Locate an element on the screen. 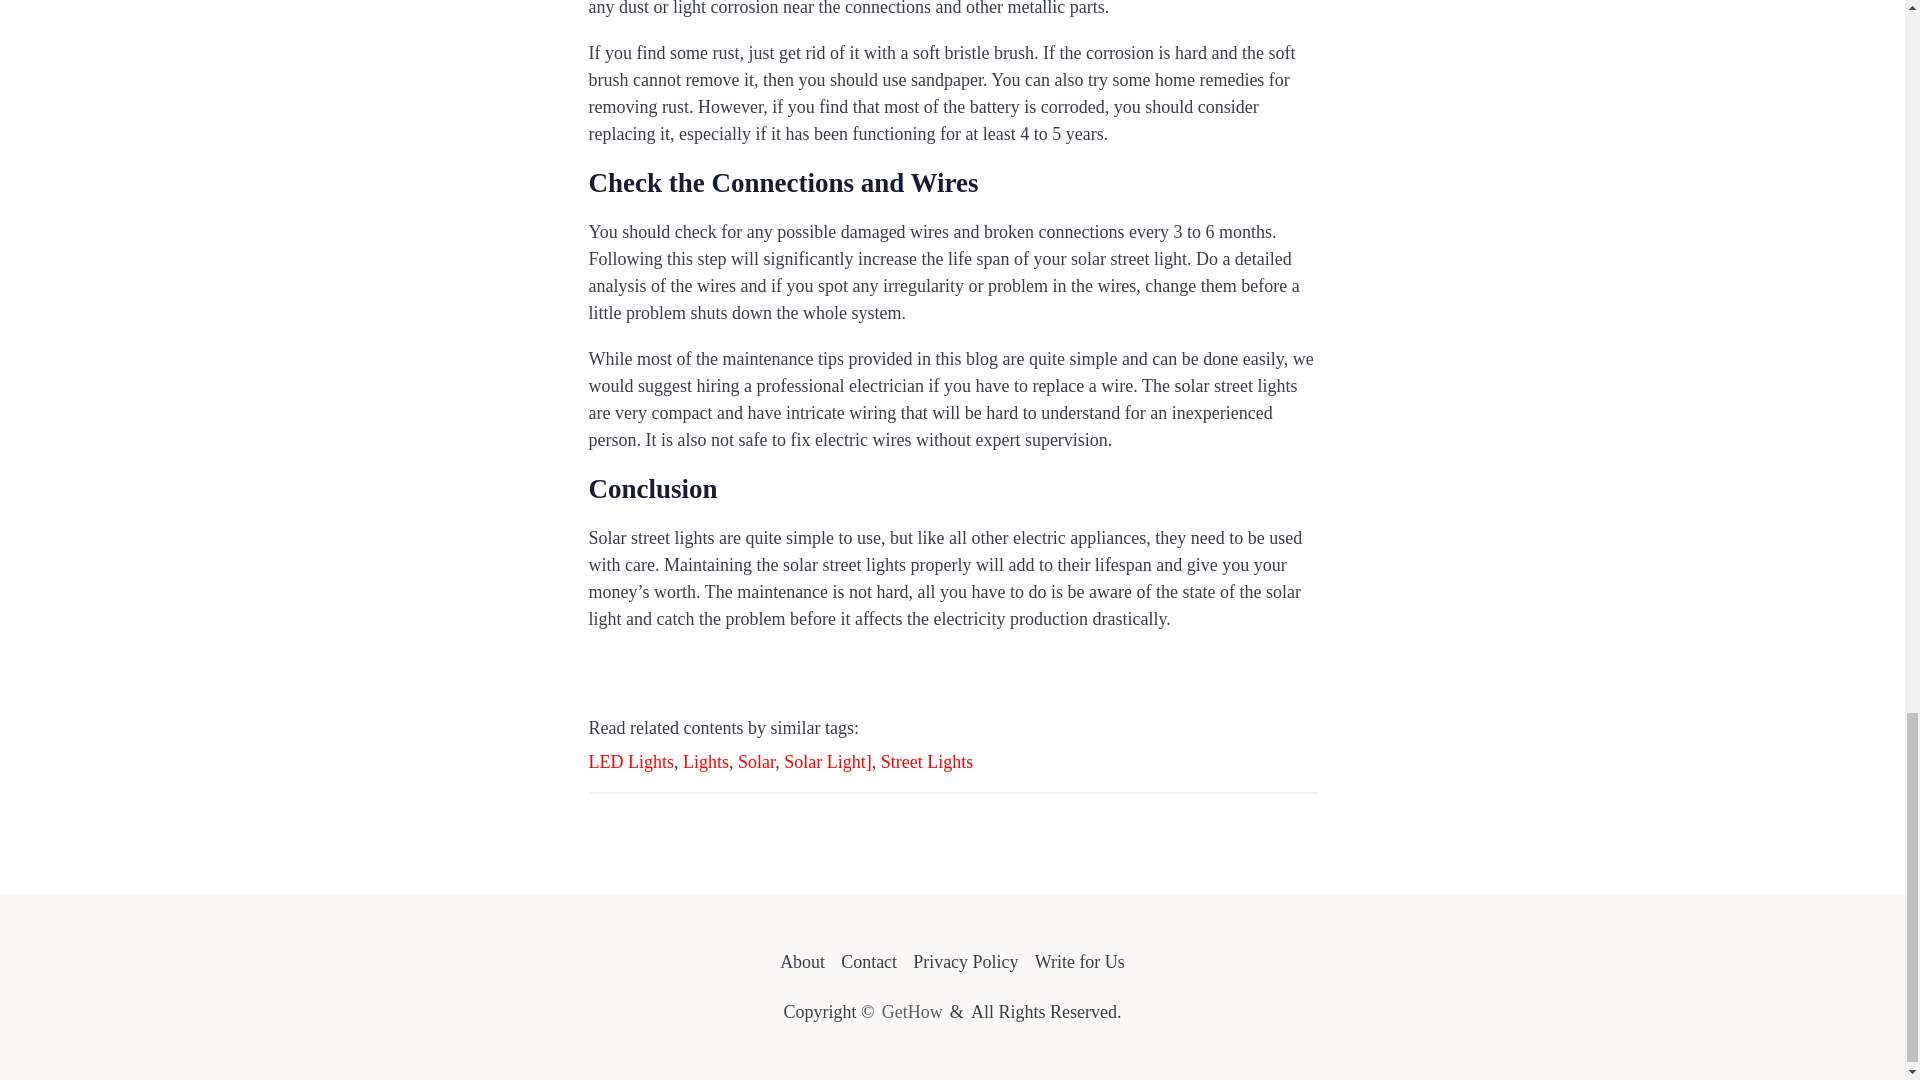 The width and height of the screenshot is (1920, 1080). Street Lights is located at coordinates (927, 762).